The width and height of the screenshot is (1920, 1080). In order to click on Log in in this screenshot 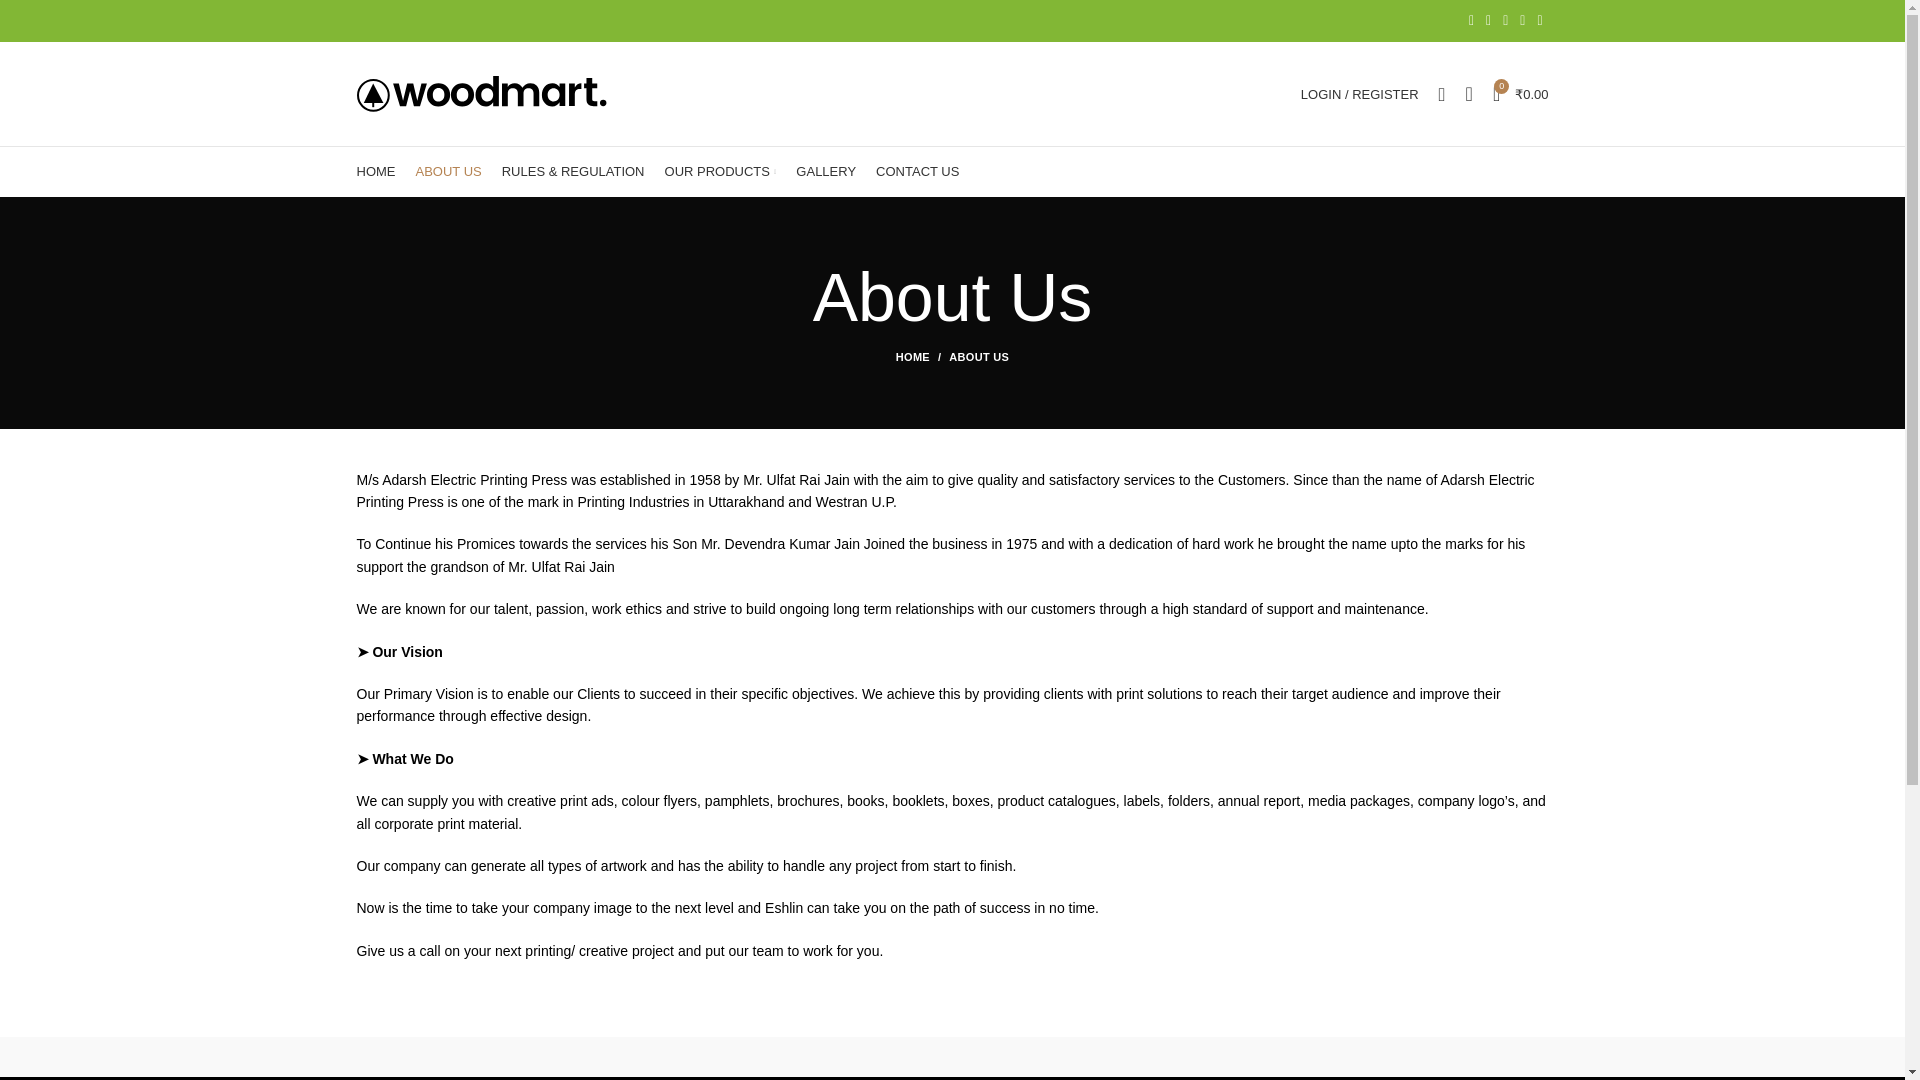, I will do `click(1254, 412)`.